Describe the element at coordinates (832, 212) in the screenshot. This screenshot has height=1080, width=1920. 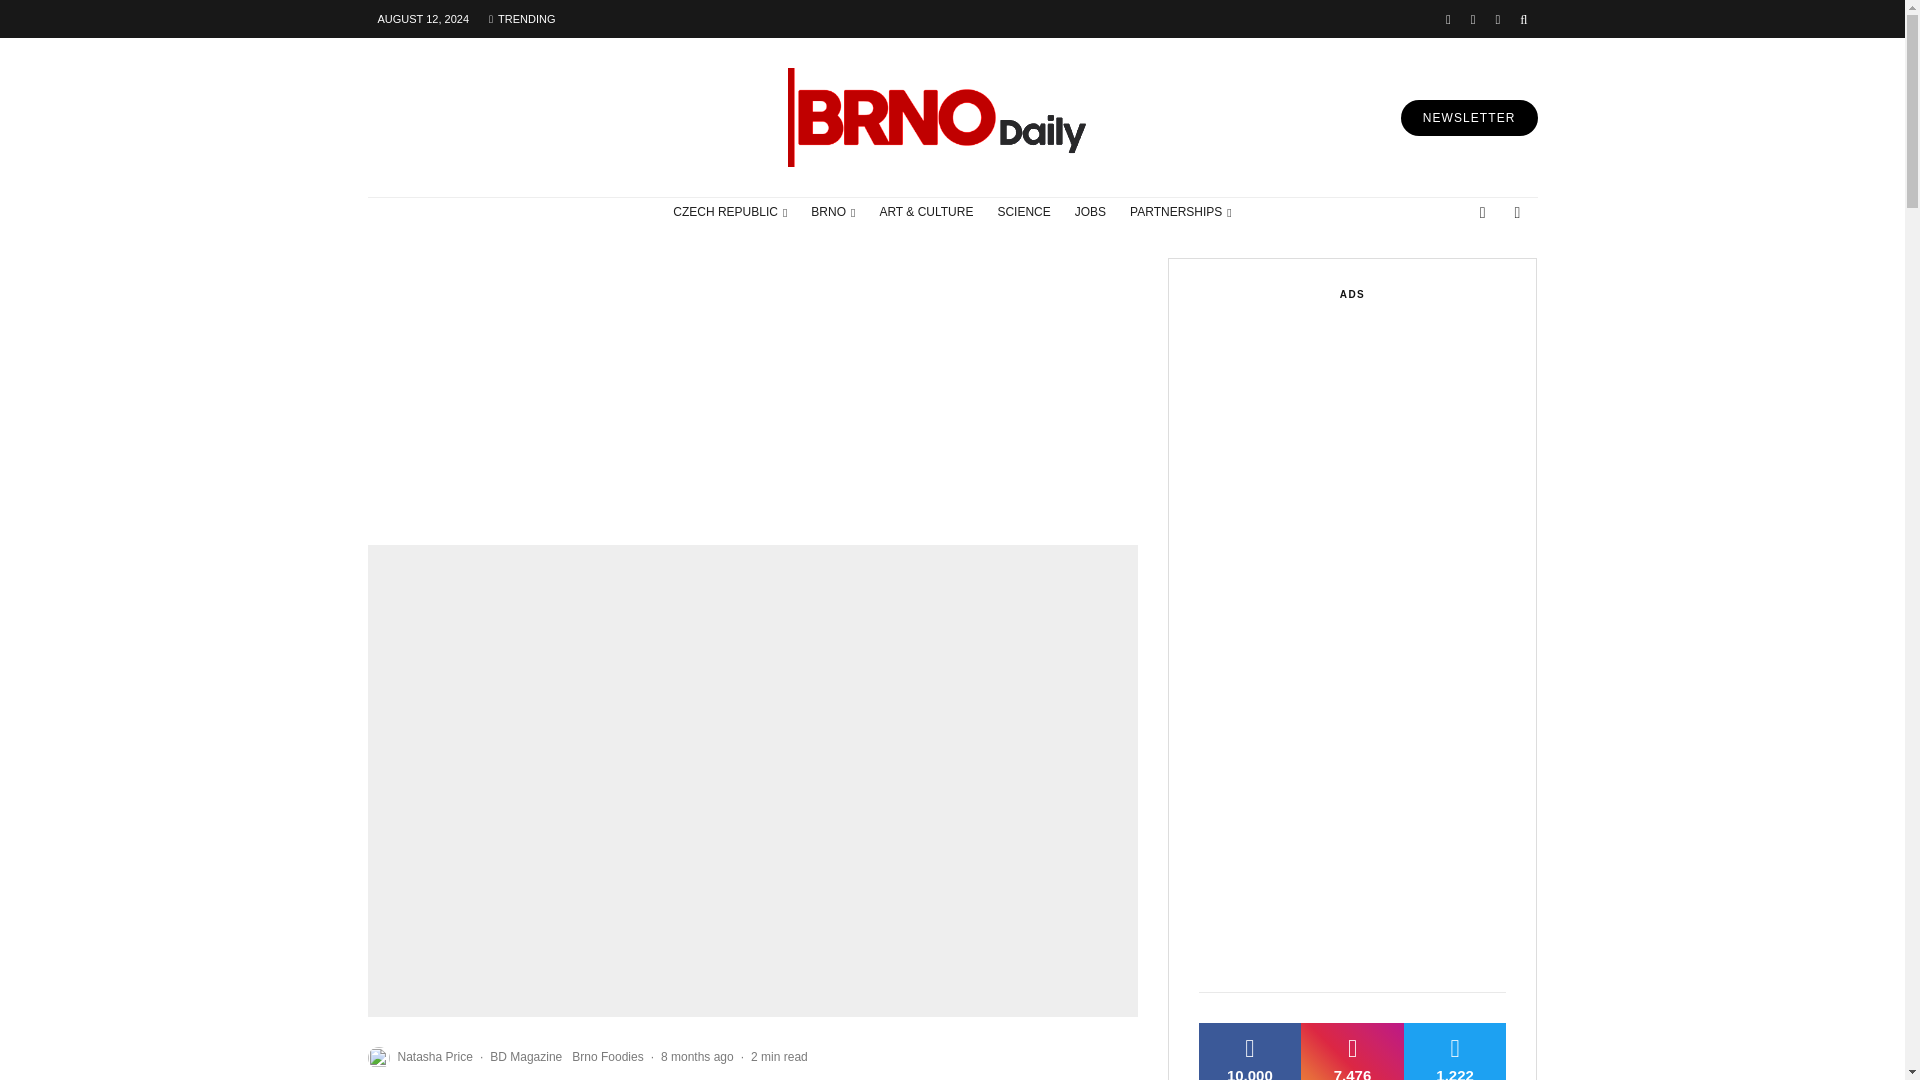
I see `BRNO` at that location.